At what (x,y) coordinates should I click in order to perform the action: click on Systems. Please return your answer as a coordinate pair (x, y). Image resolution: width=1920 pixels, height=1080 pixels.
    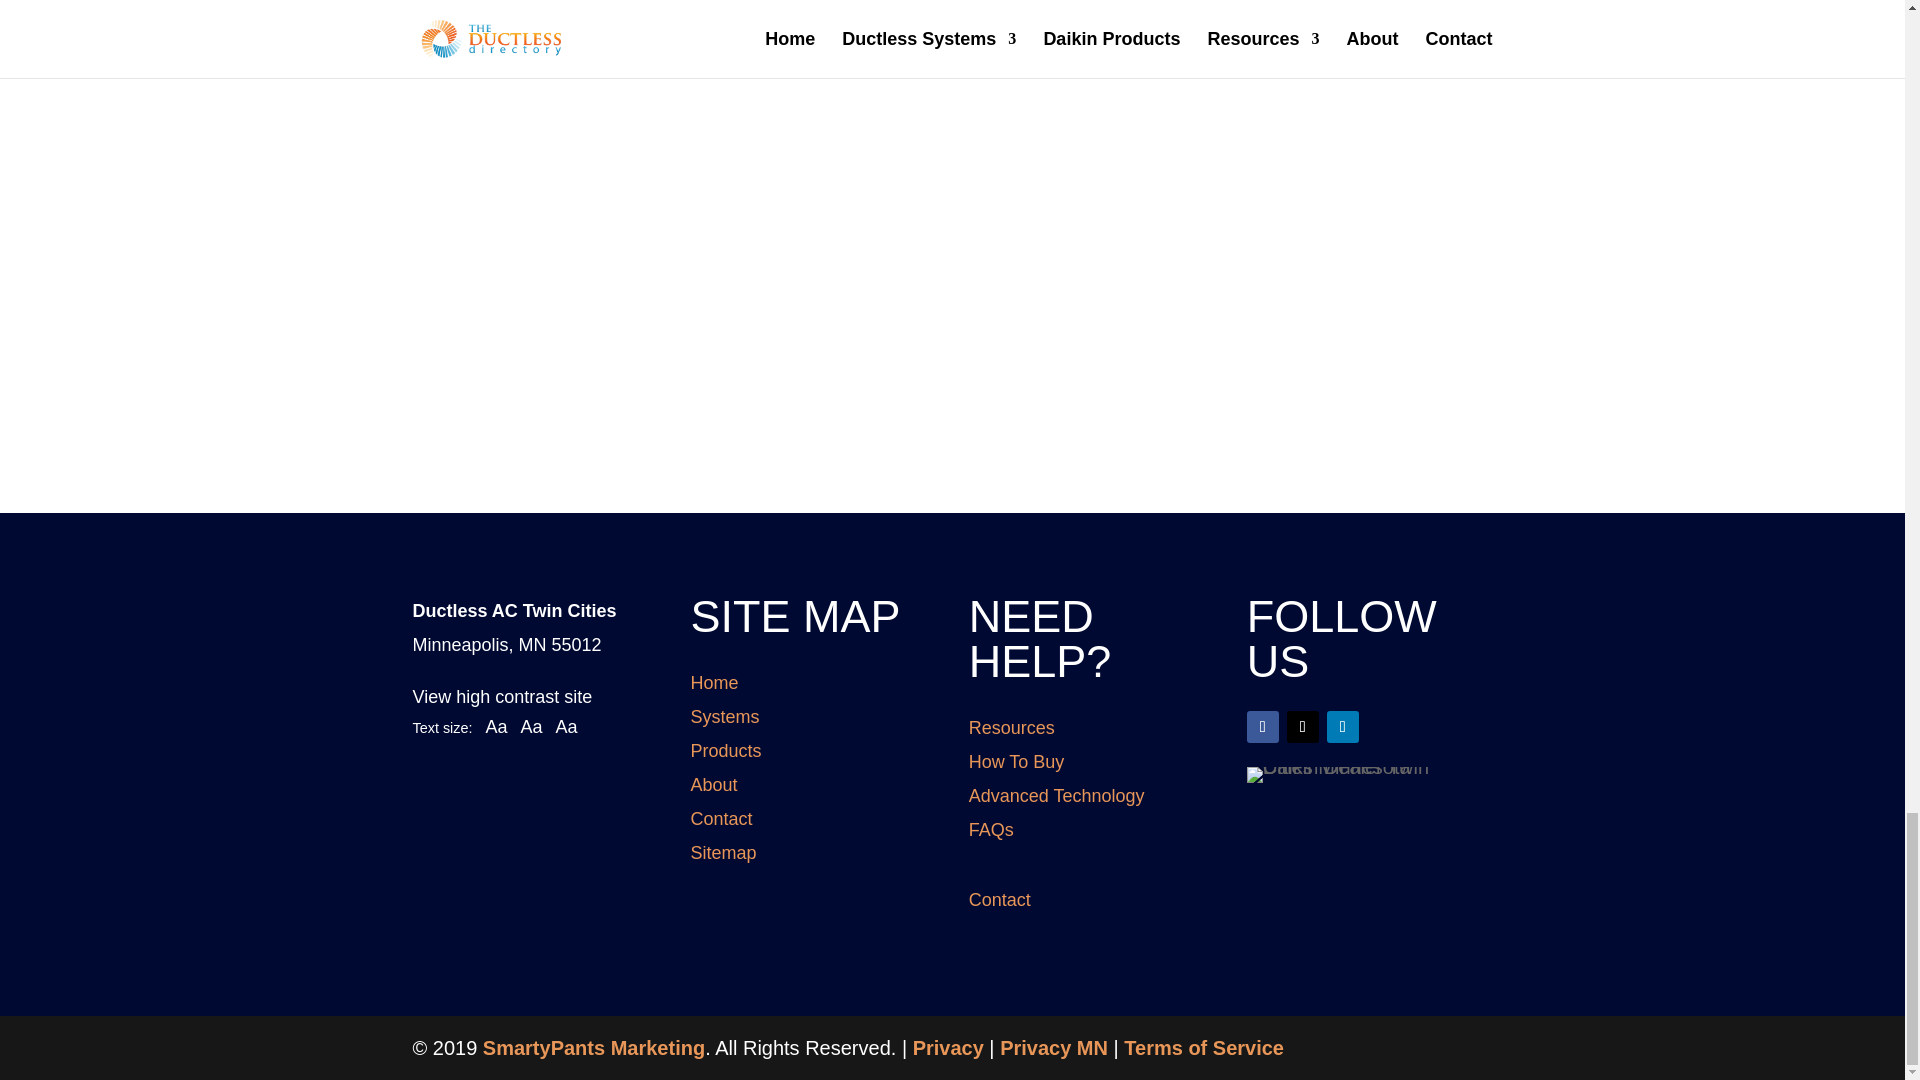
    Looking at the image, I should click on (726, 716).